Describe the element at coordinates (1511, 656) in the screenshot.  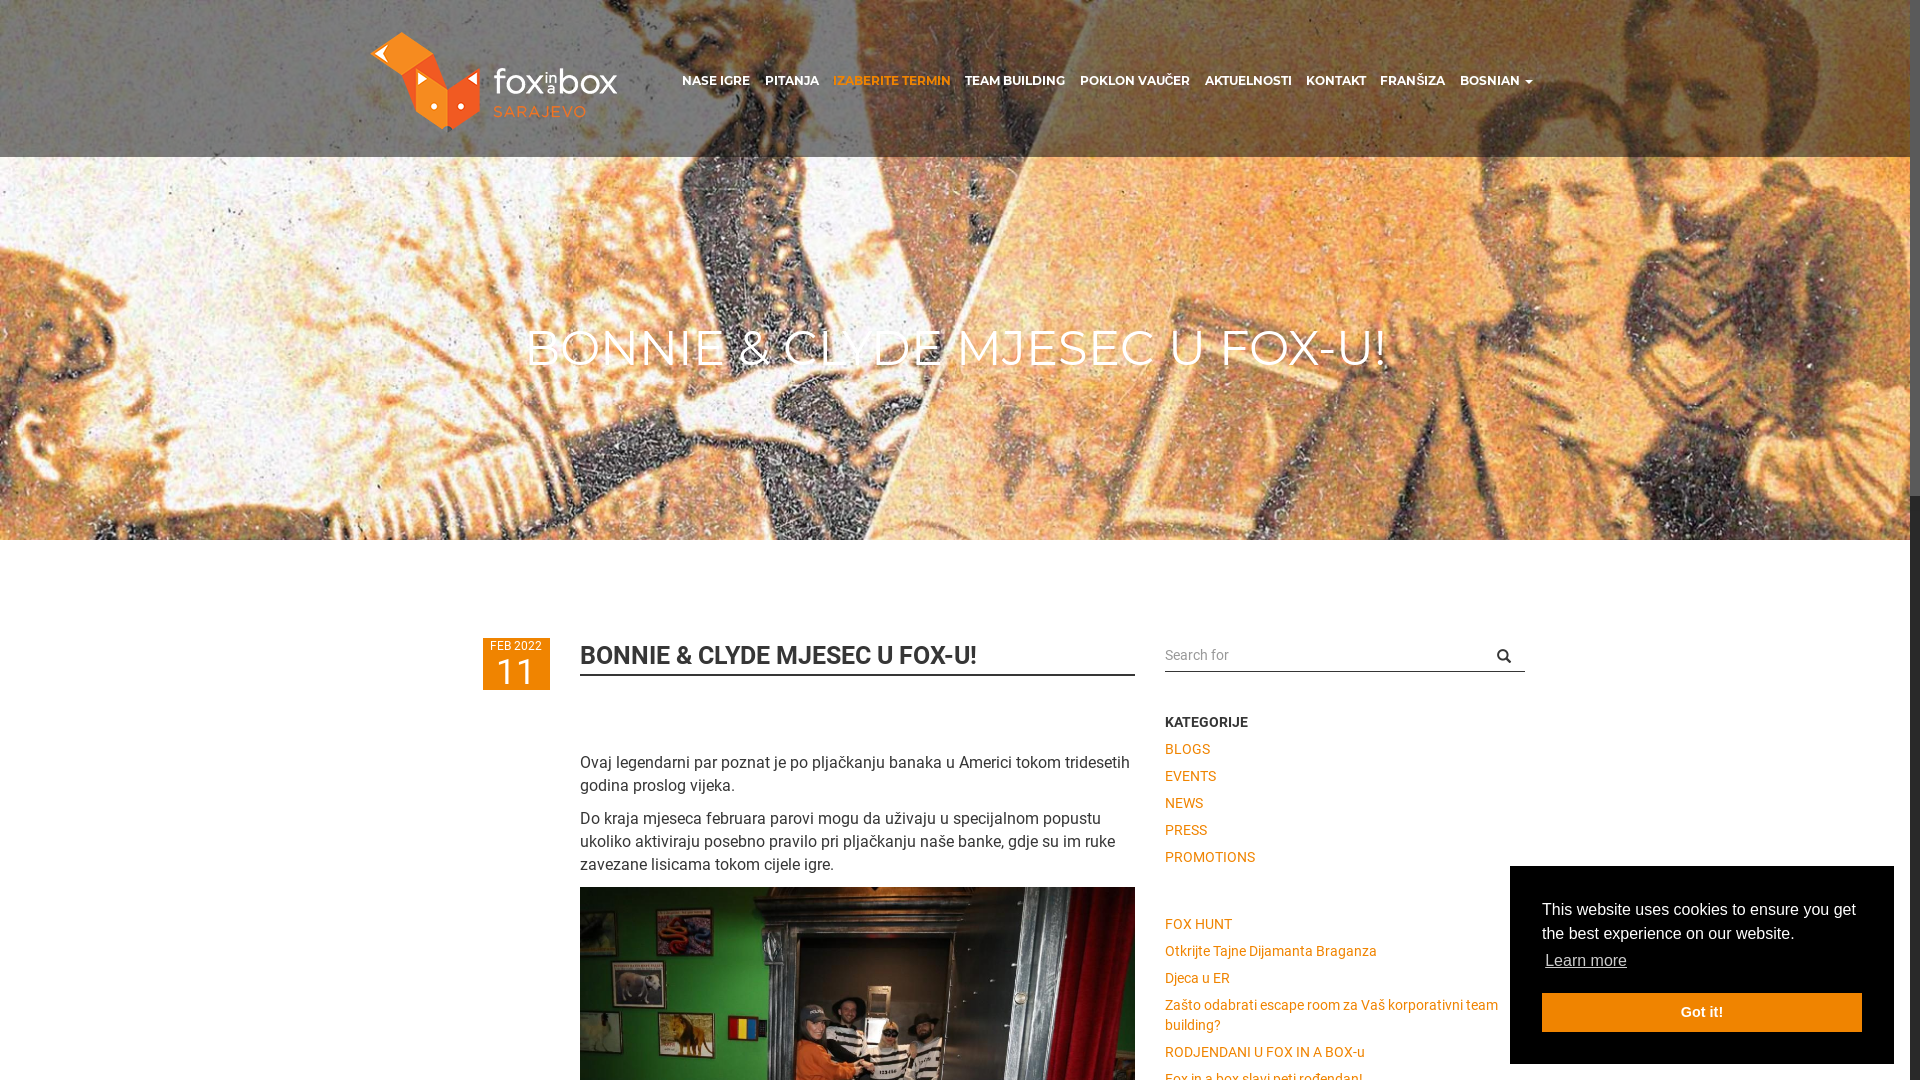
I see ` ` at that location.